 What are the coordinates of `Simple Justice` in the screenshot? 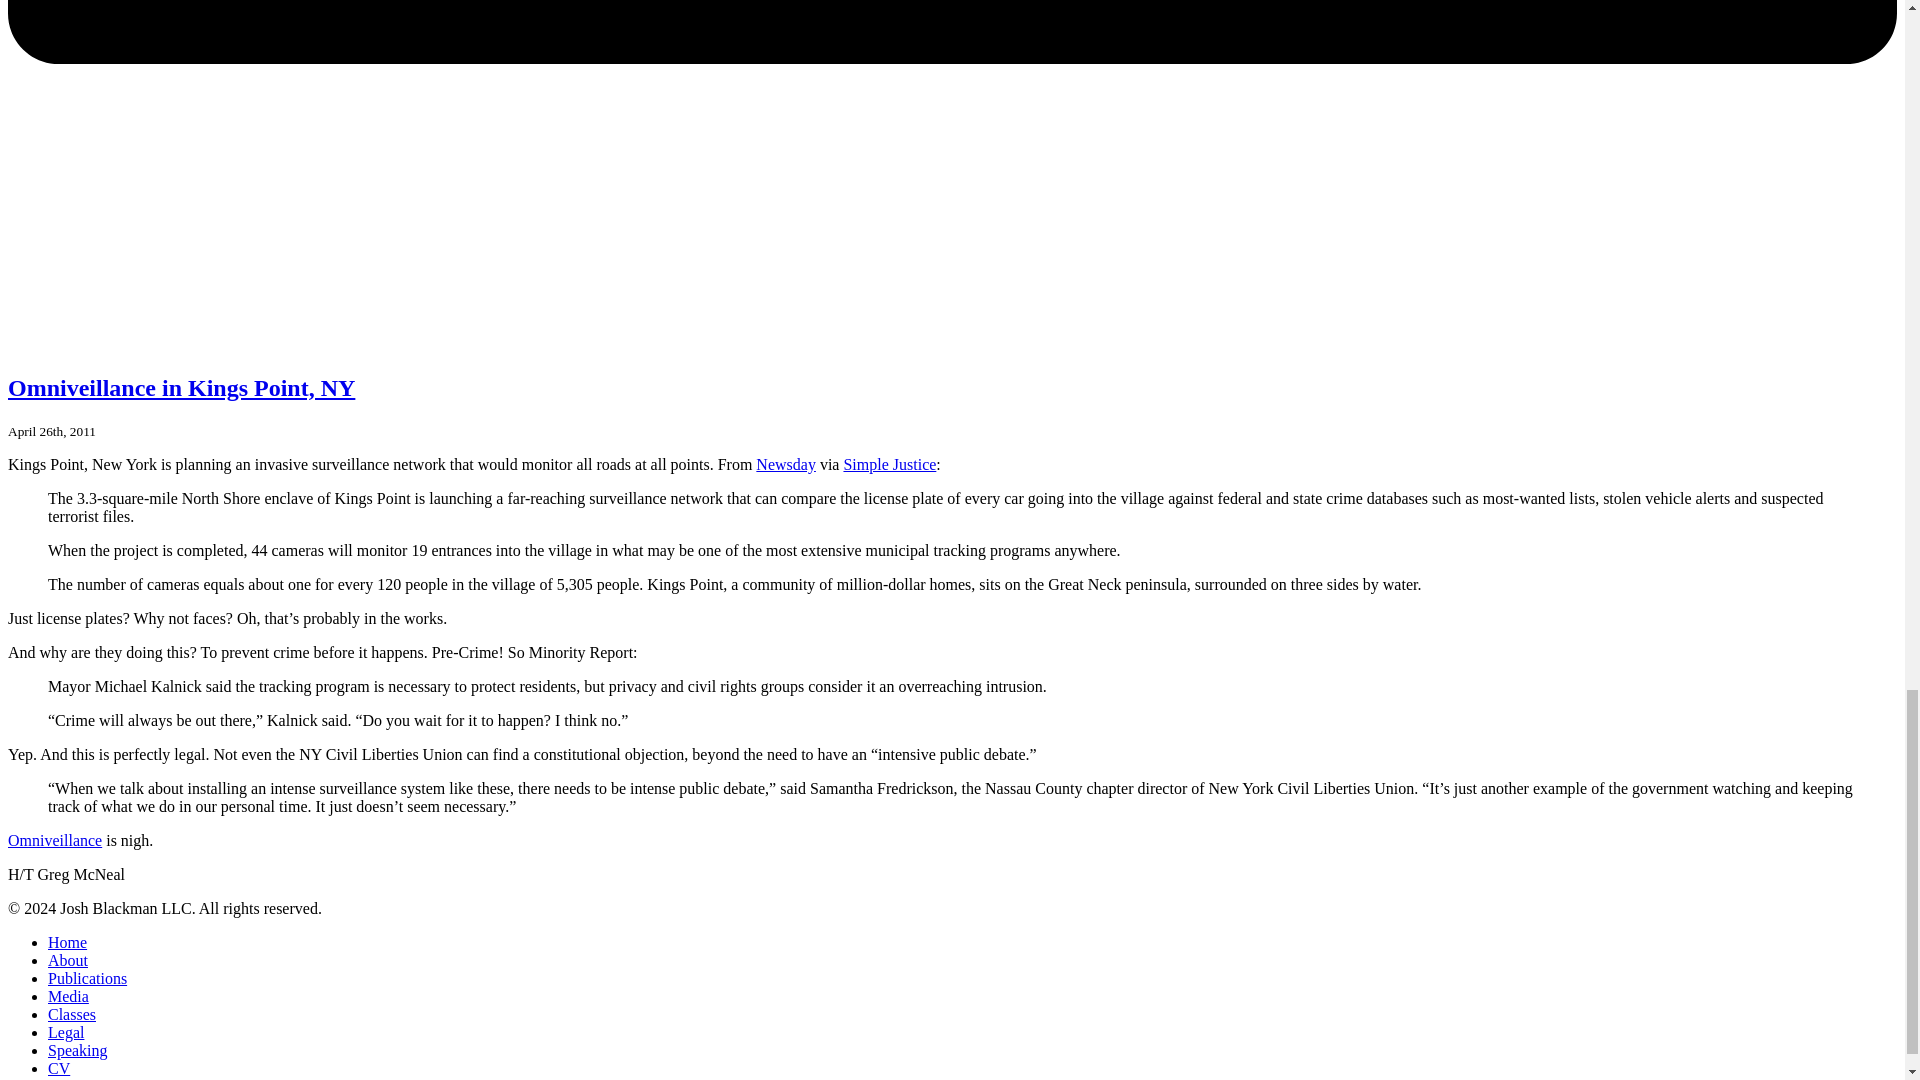 It's located at (889, 464).